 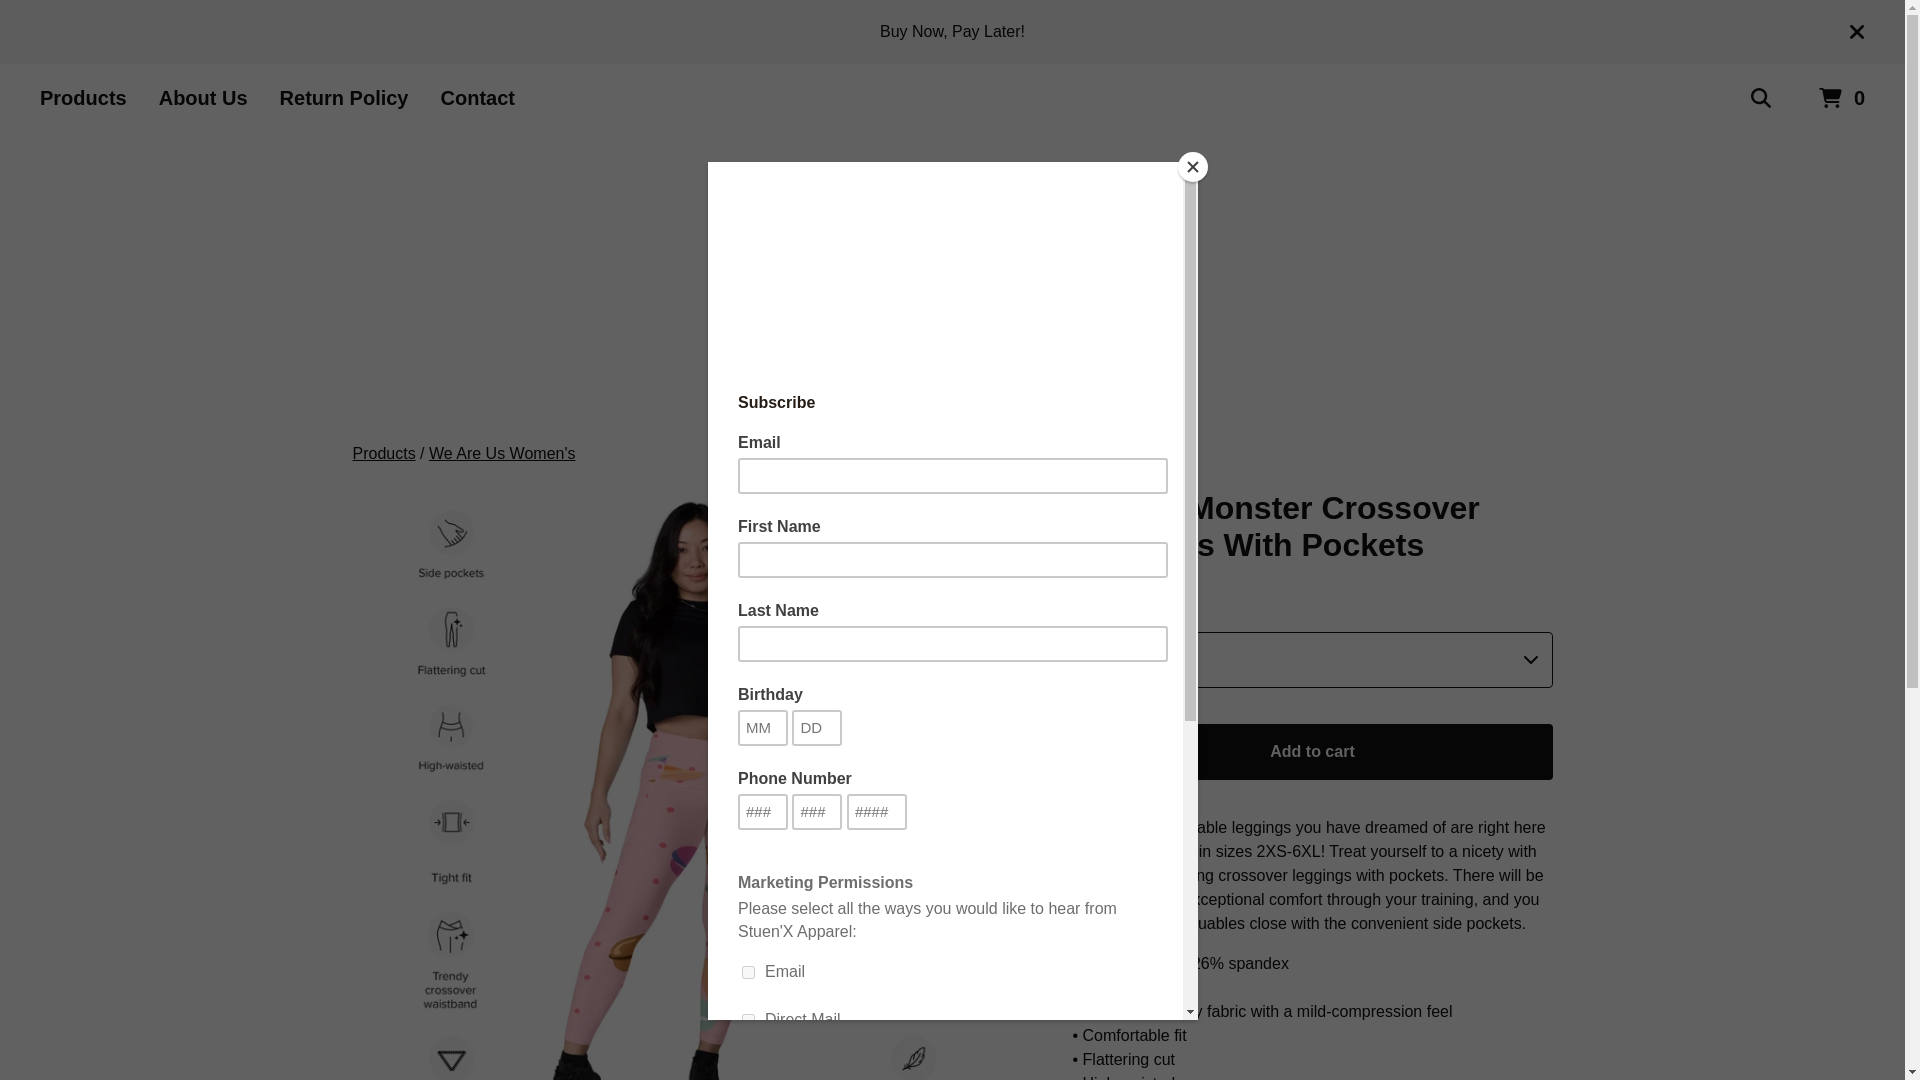 I want to click on We Are Us Women's, so click(x=502, y=453).